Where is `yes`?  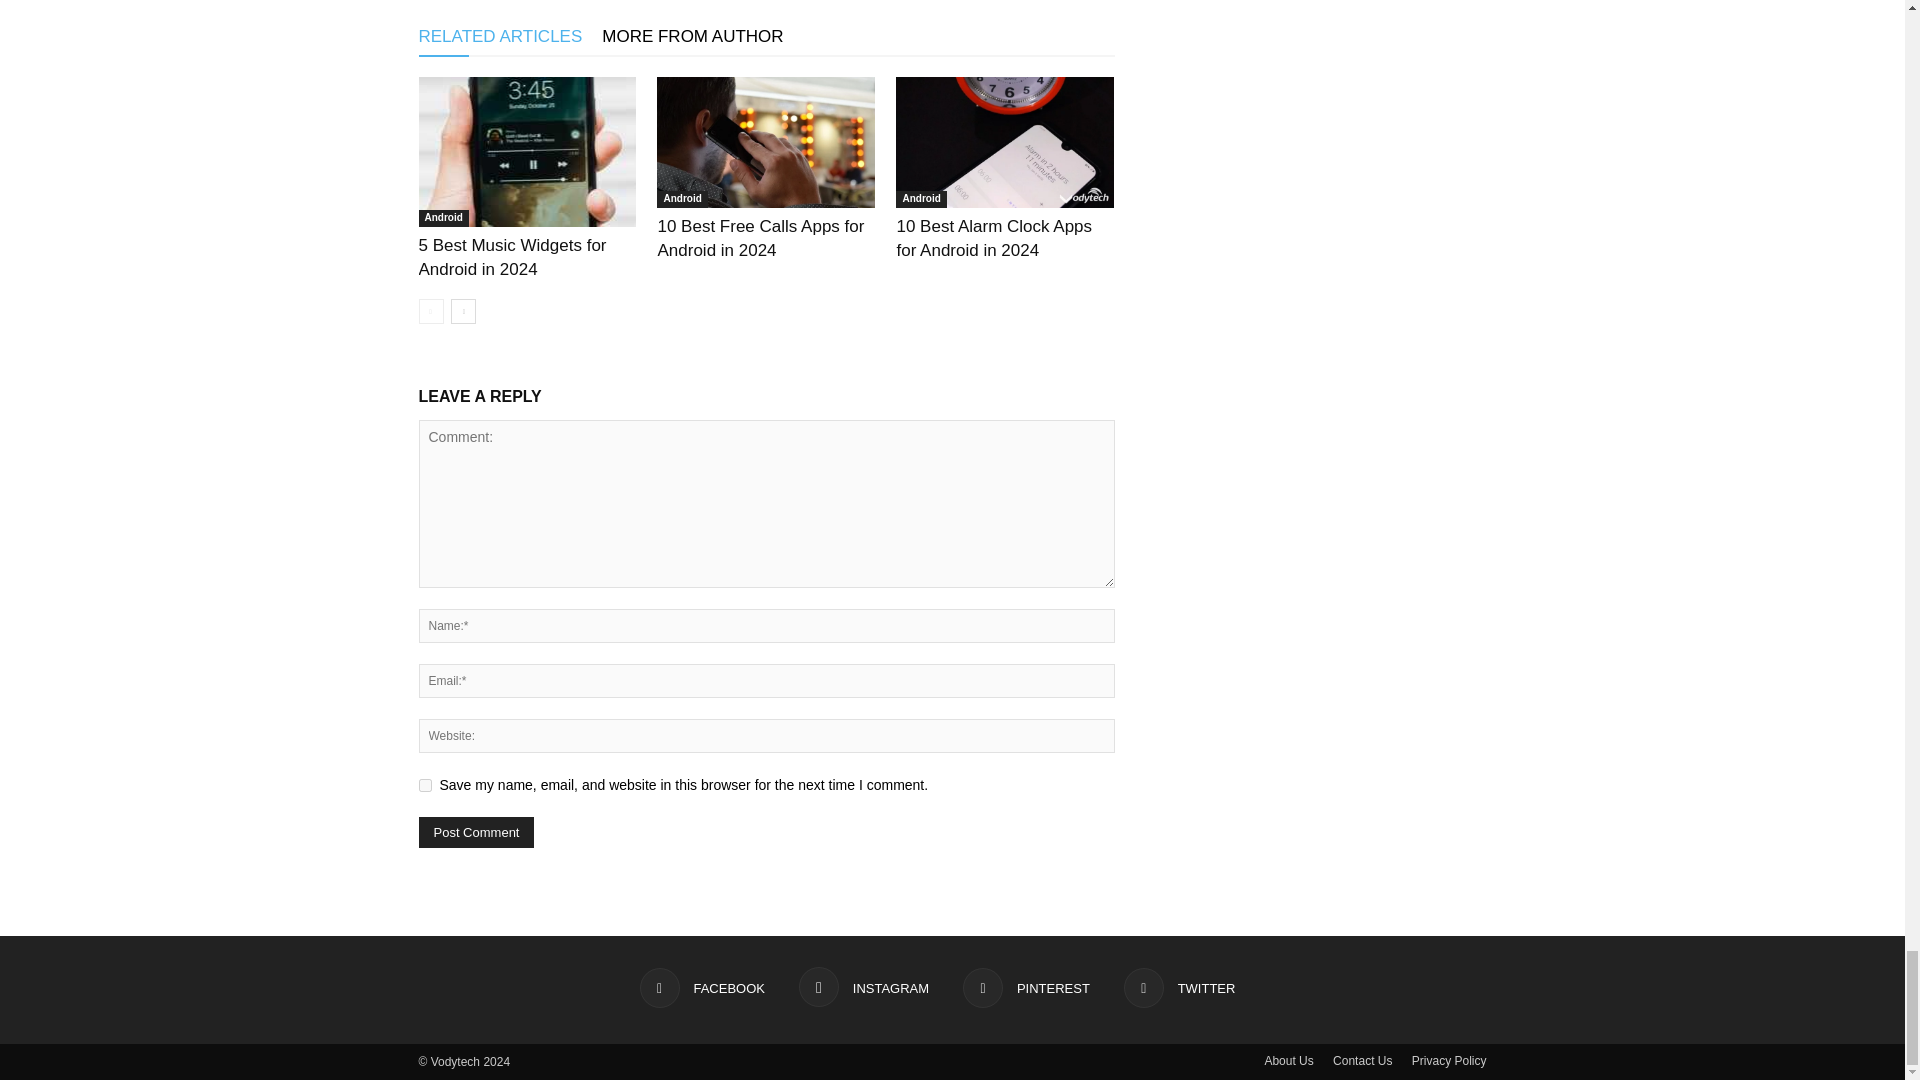
yes is located at coordinates (424, 784).